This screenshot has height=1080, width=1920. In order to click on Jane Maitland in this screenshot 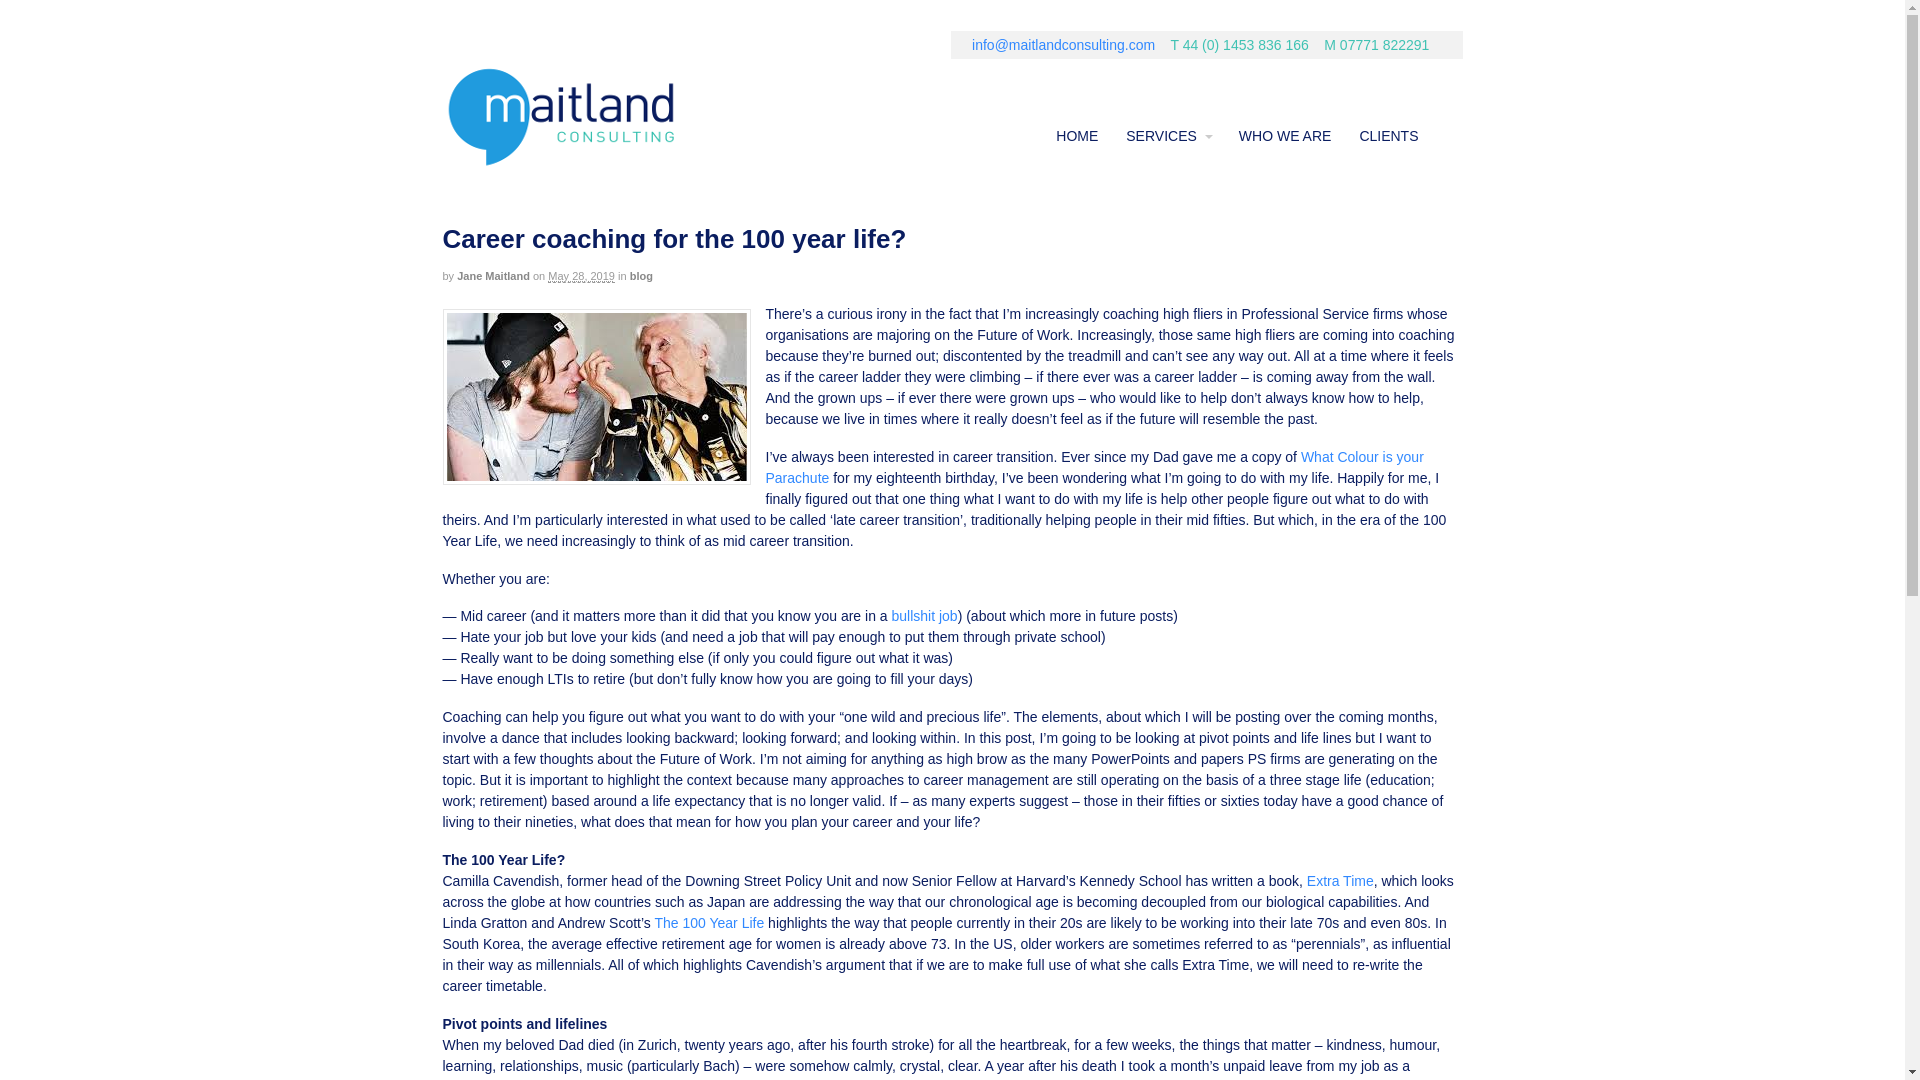, I will do `click(492, 276)`.